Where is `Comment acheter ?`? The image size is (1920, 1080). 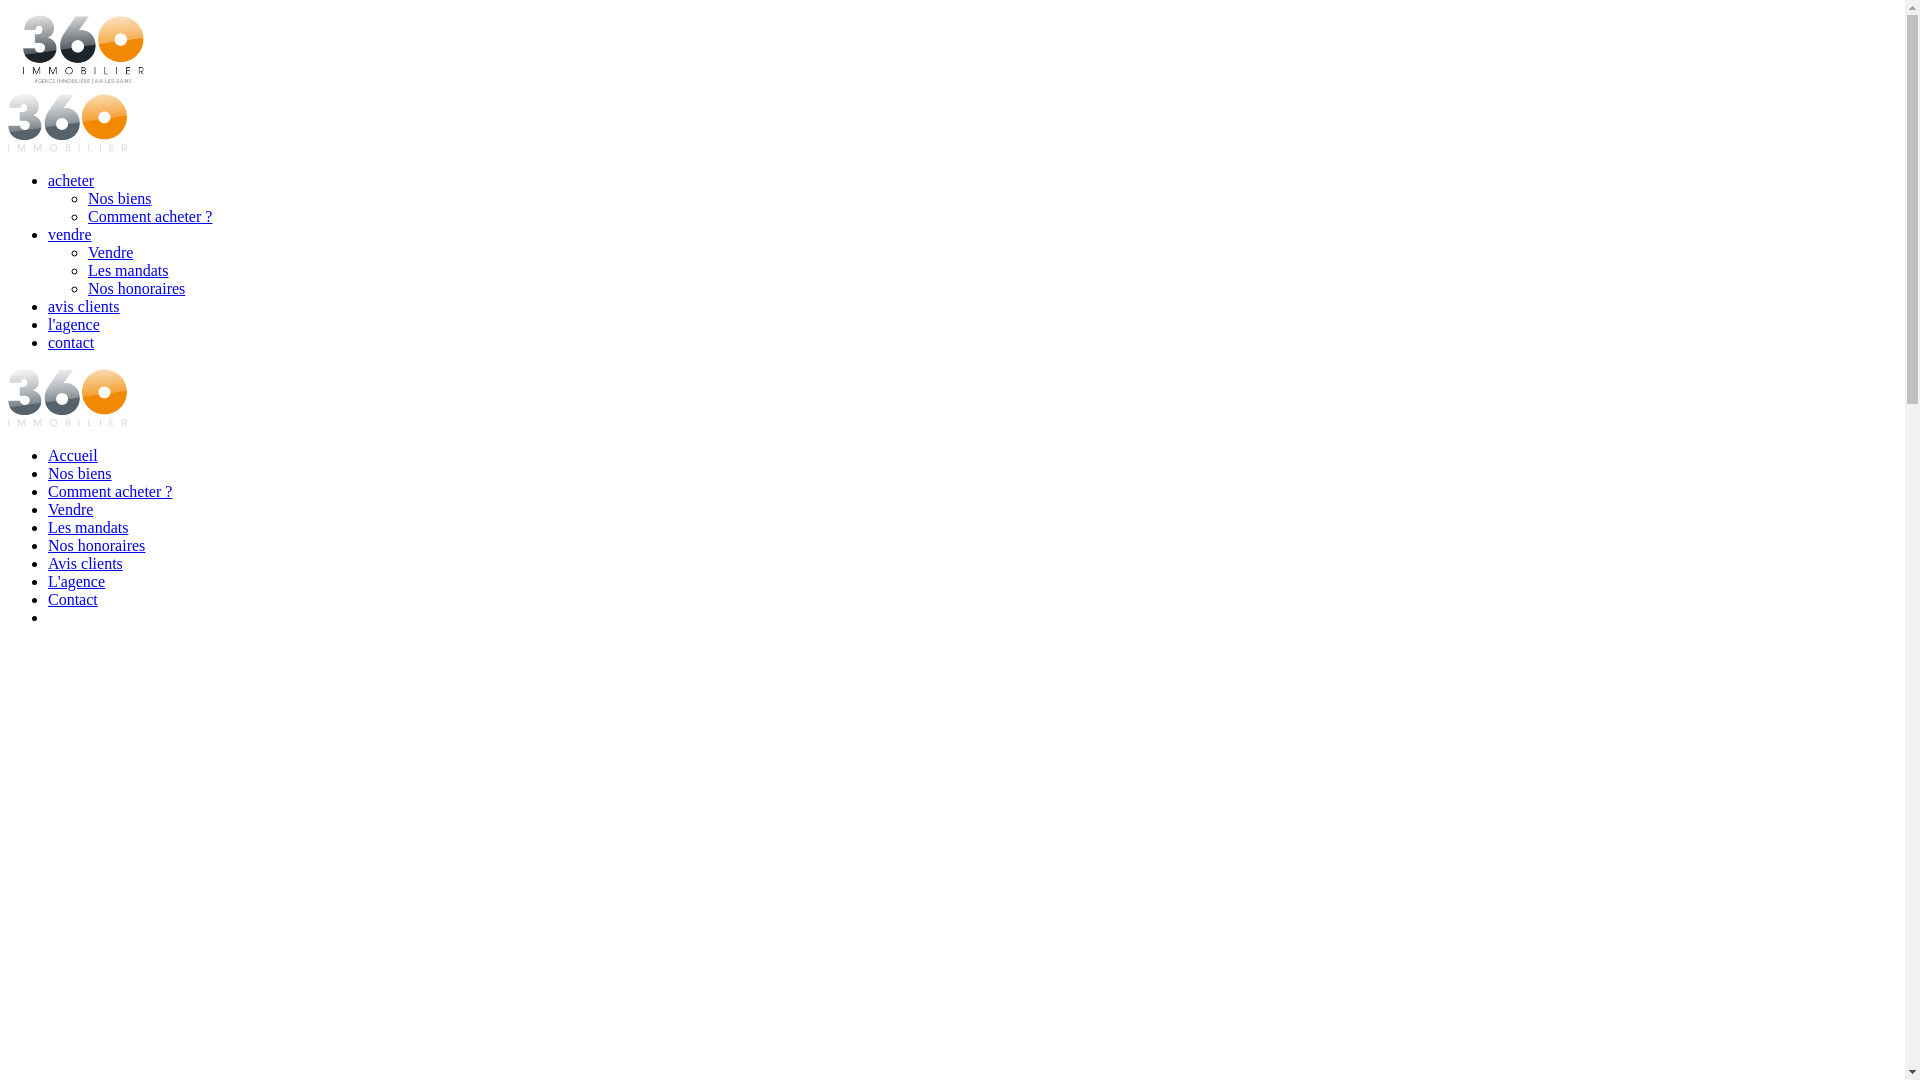
Comment acheter ? is located at coordinates (150, 216).